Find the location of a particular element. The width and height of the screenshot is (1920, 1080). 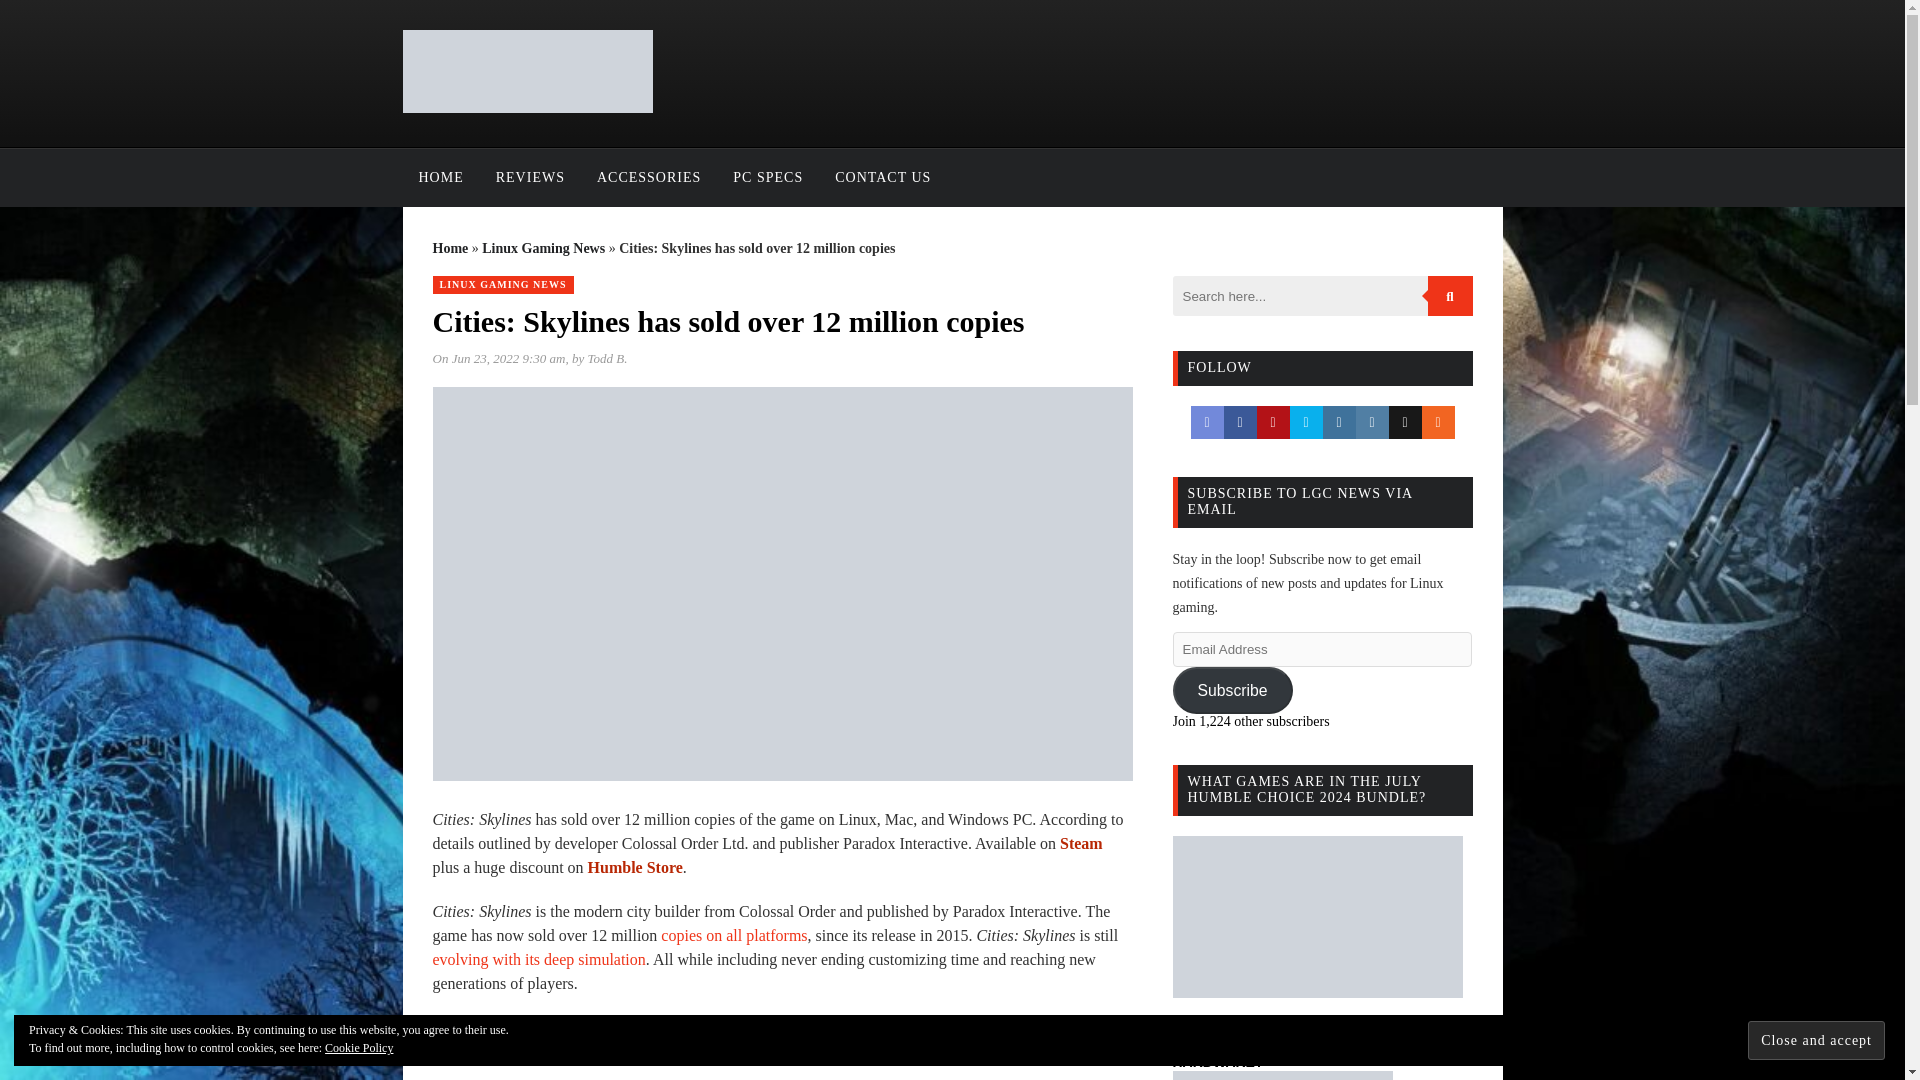

Linux Gaming News is located at coordinates (542, 248).